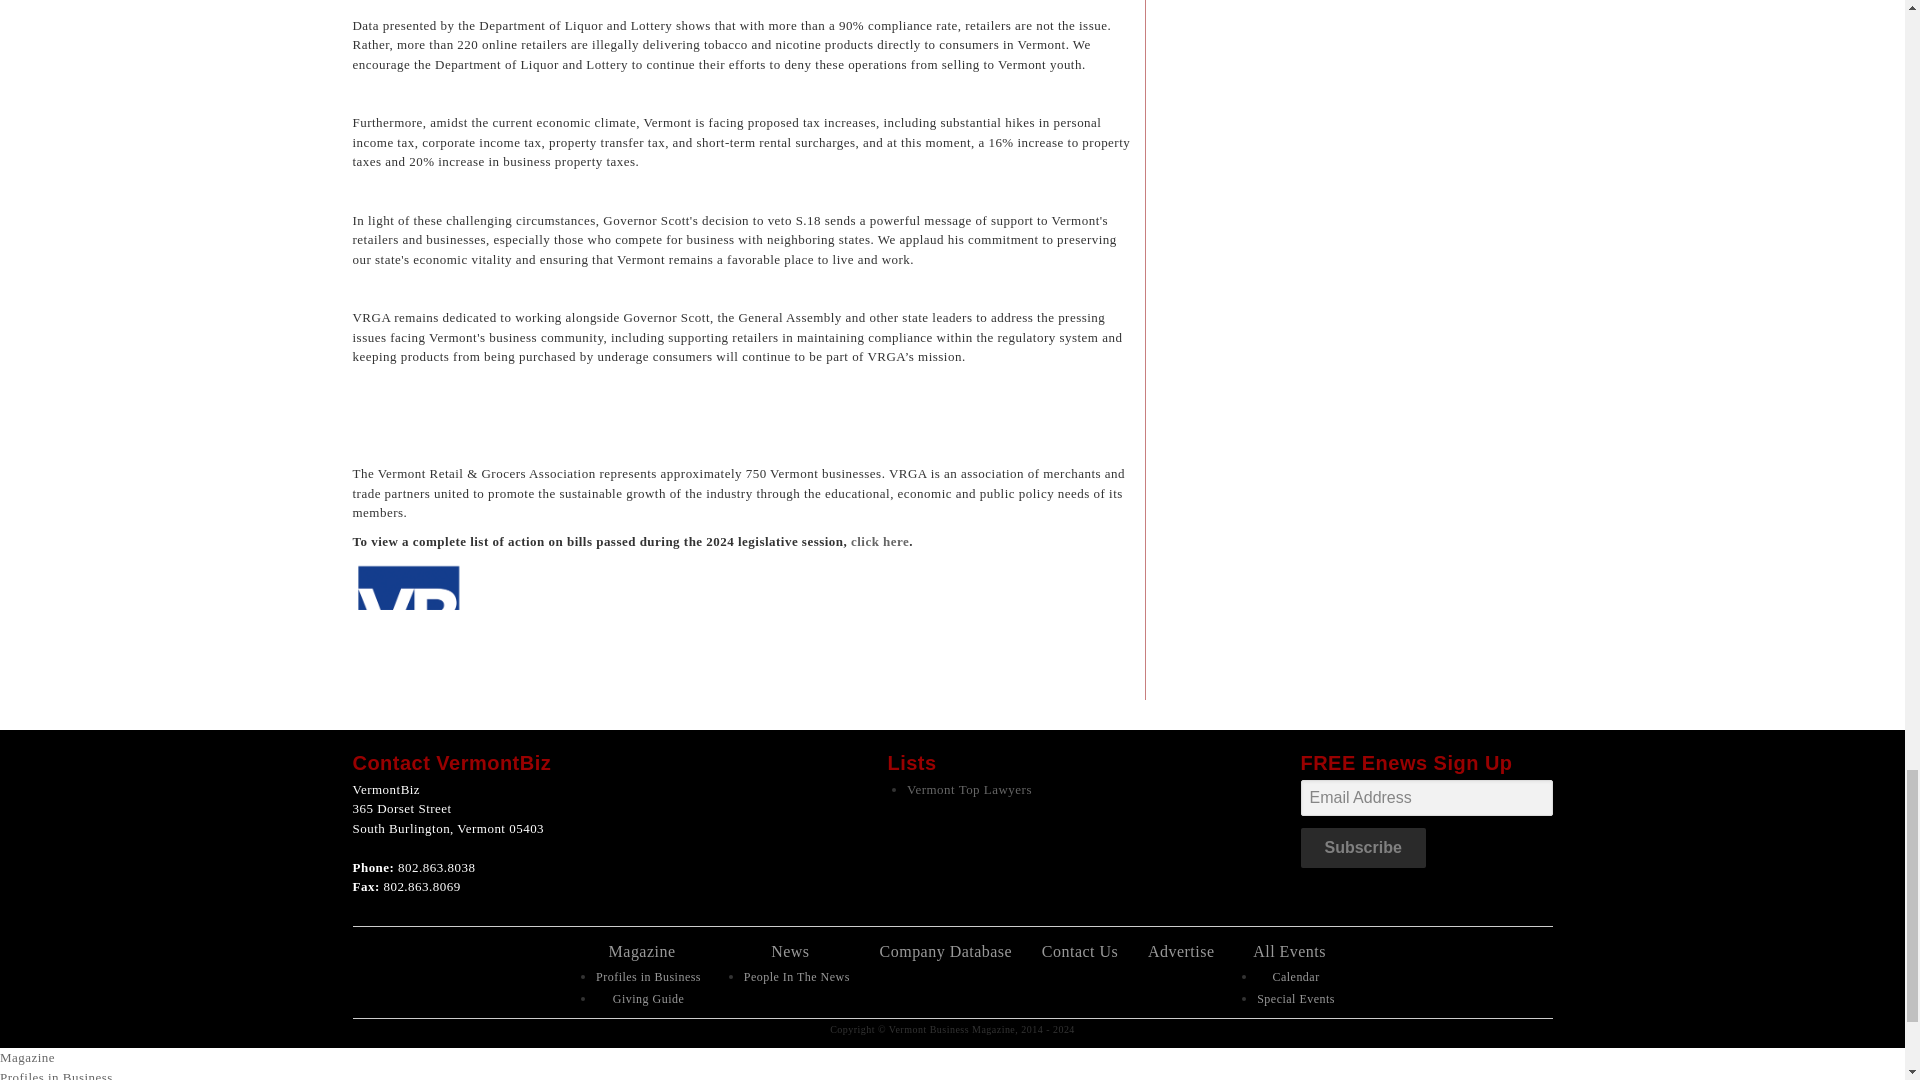  I want to click on People In The News, so click(797, 976).